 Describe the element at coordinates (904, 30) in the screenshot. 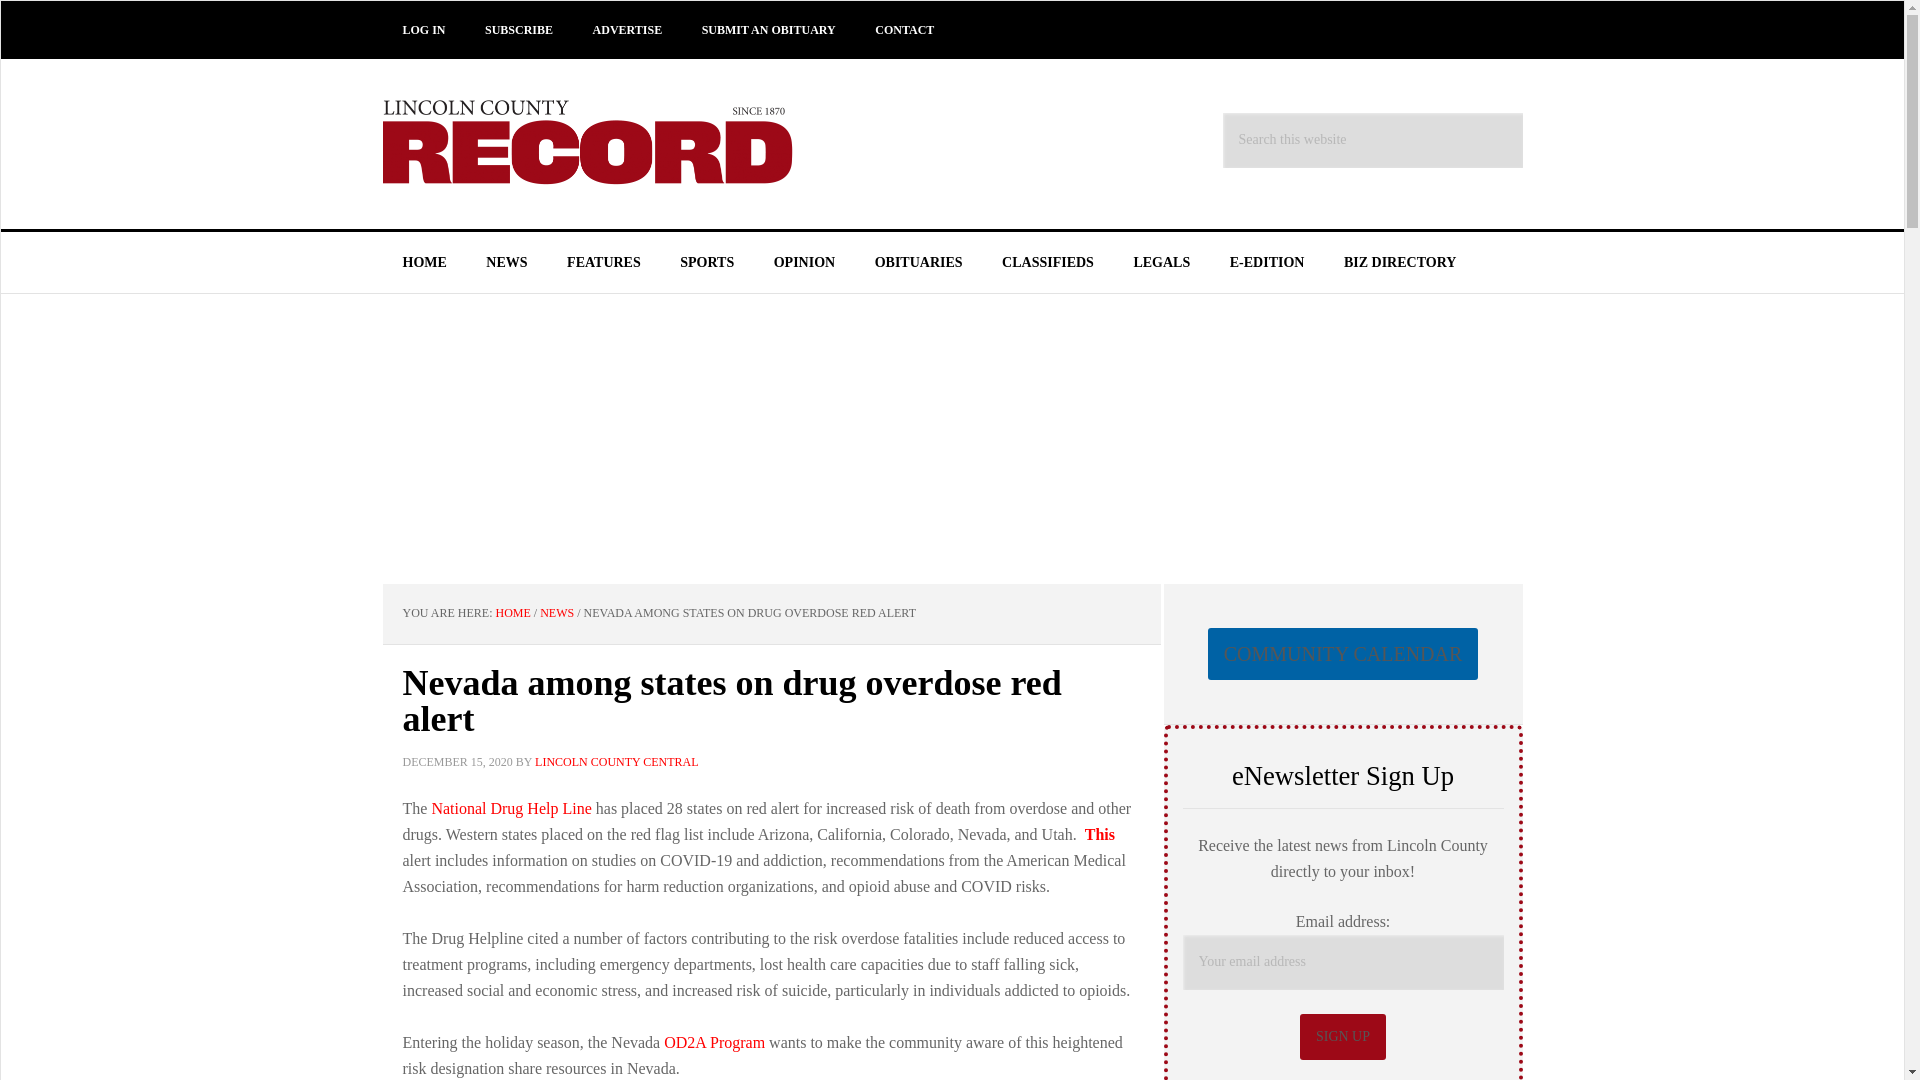

I see `CONTACT` at that location.